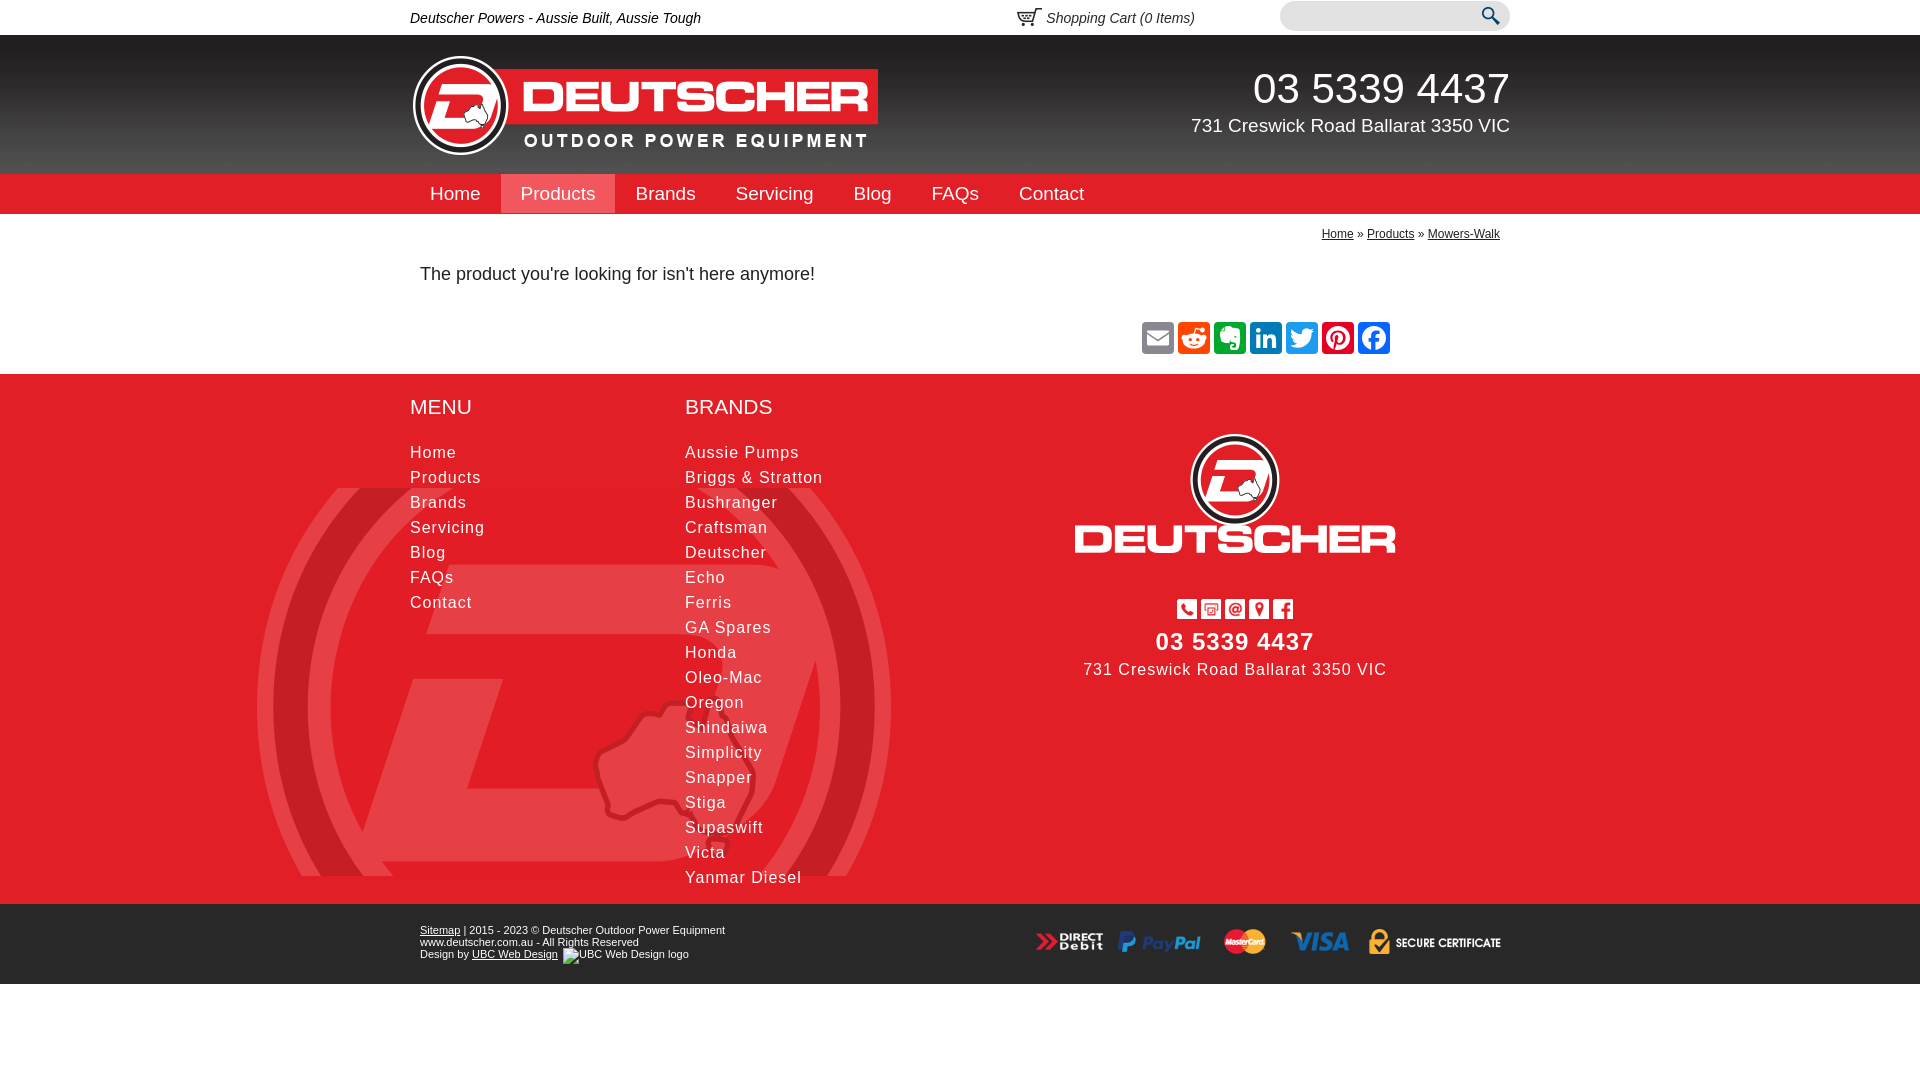 Image resolution: width=1920 pixels, height=1080 pixels. What do you see at coordinates (1490, 18) in the screenshot?
I see `Search` at bounding box center [1490, 18].